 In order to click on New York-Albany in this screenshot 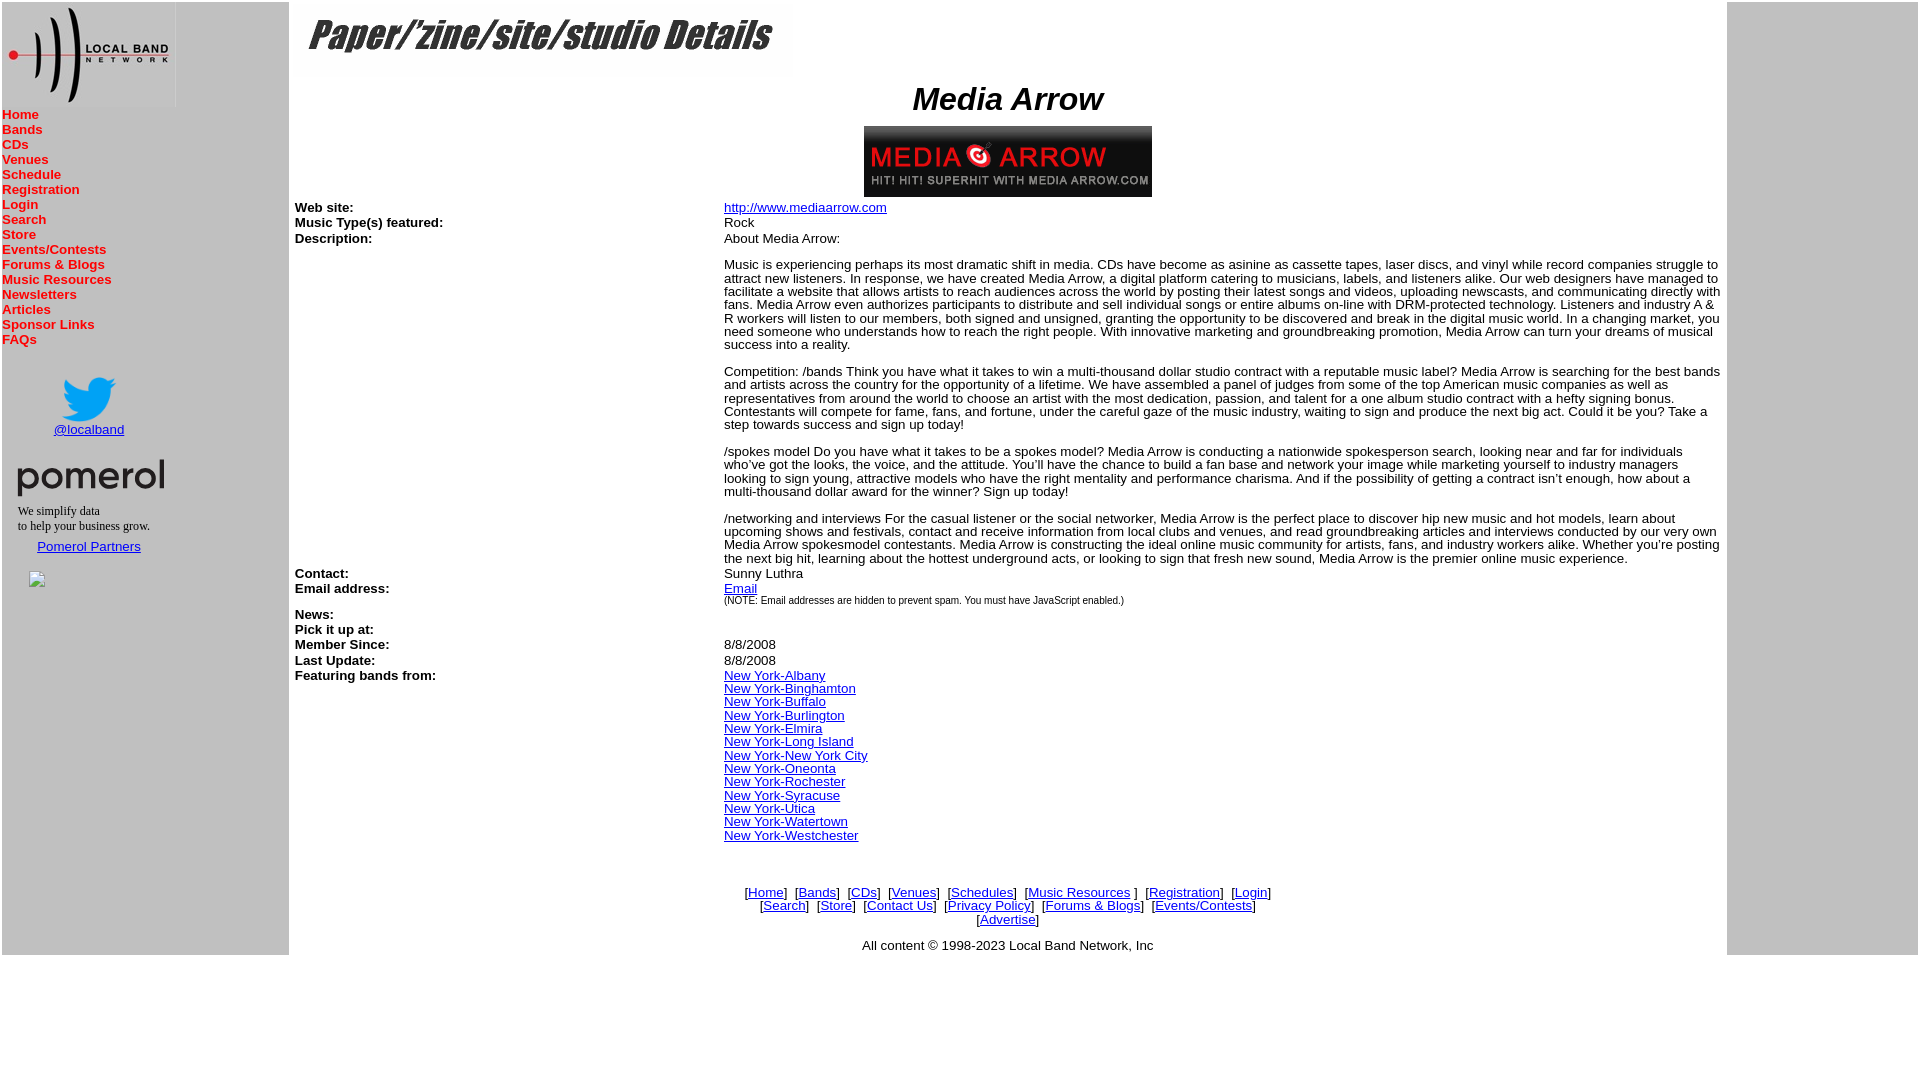, I will do `click(774, 675)`.